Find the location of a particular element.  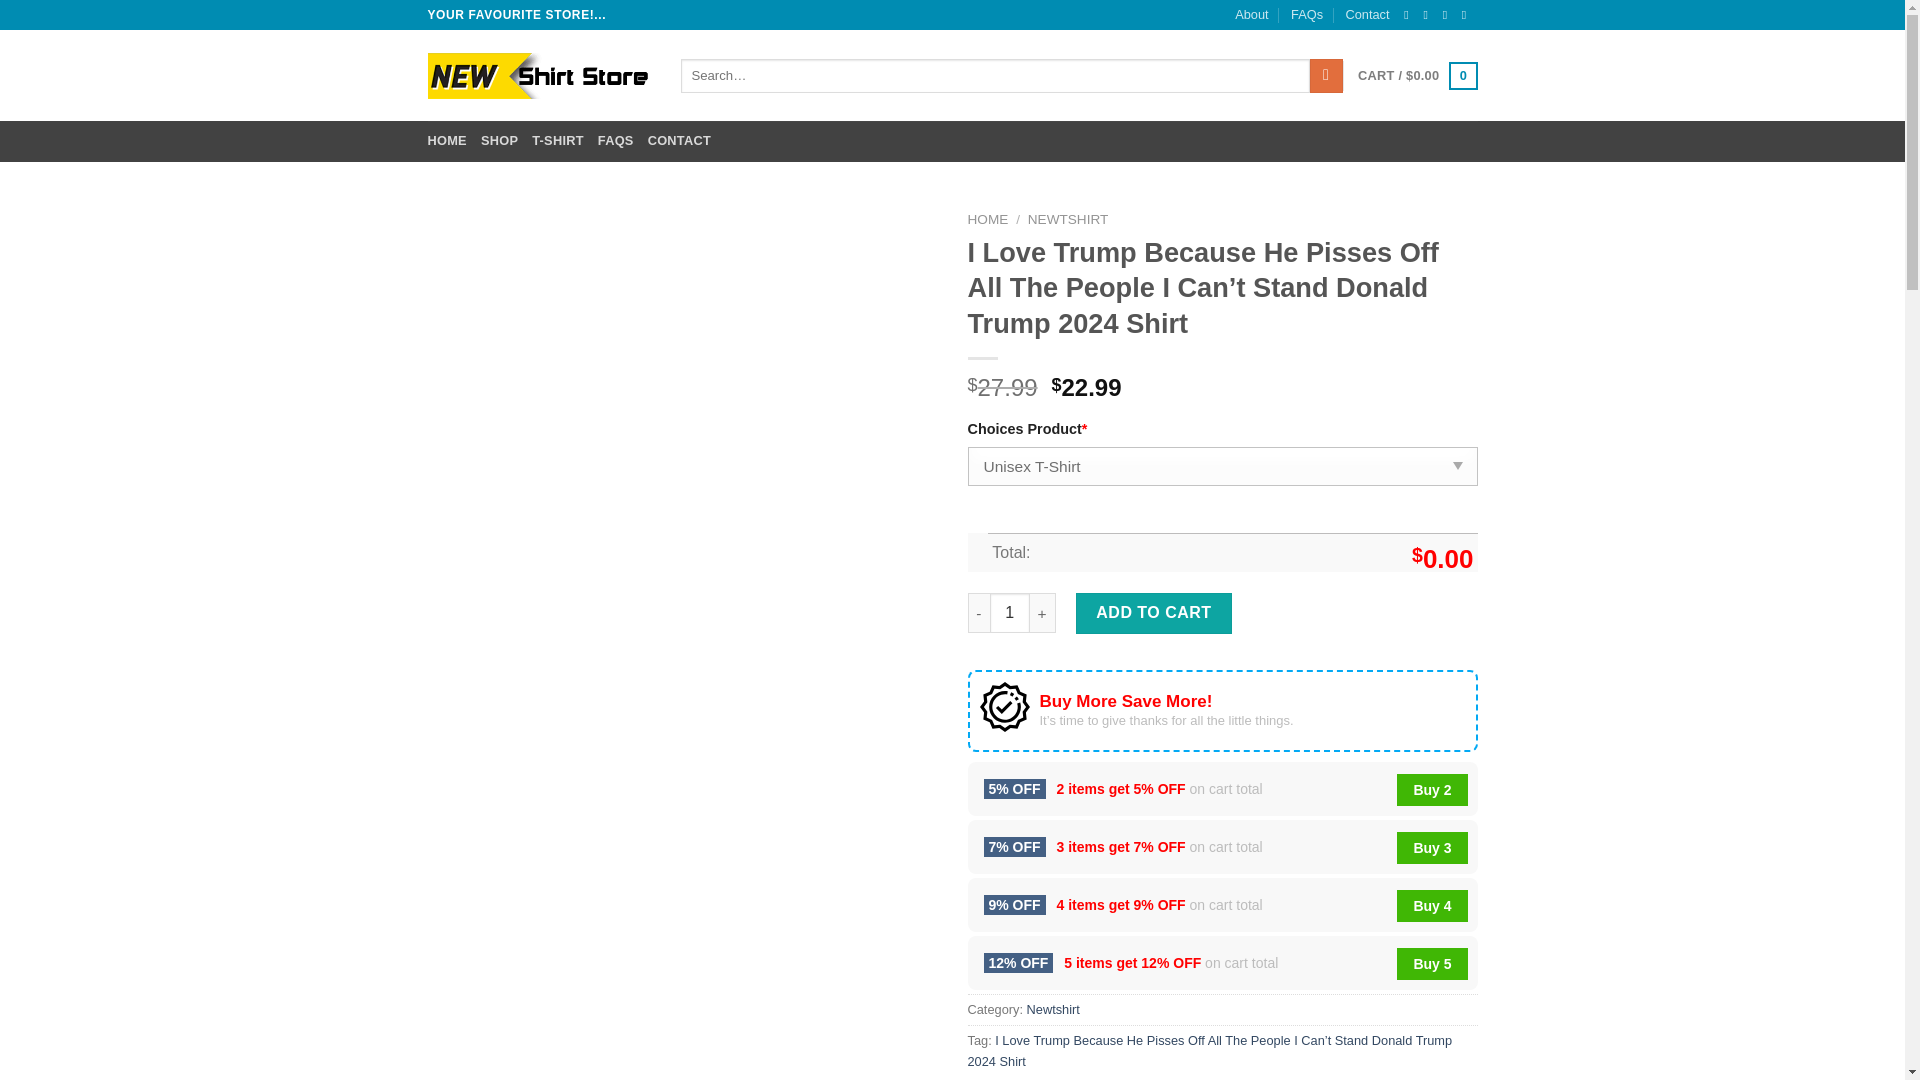

1 is located at coordinates (1010, 612).